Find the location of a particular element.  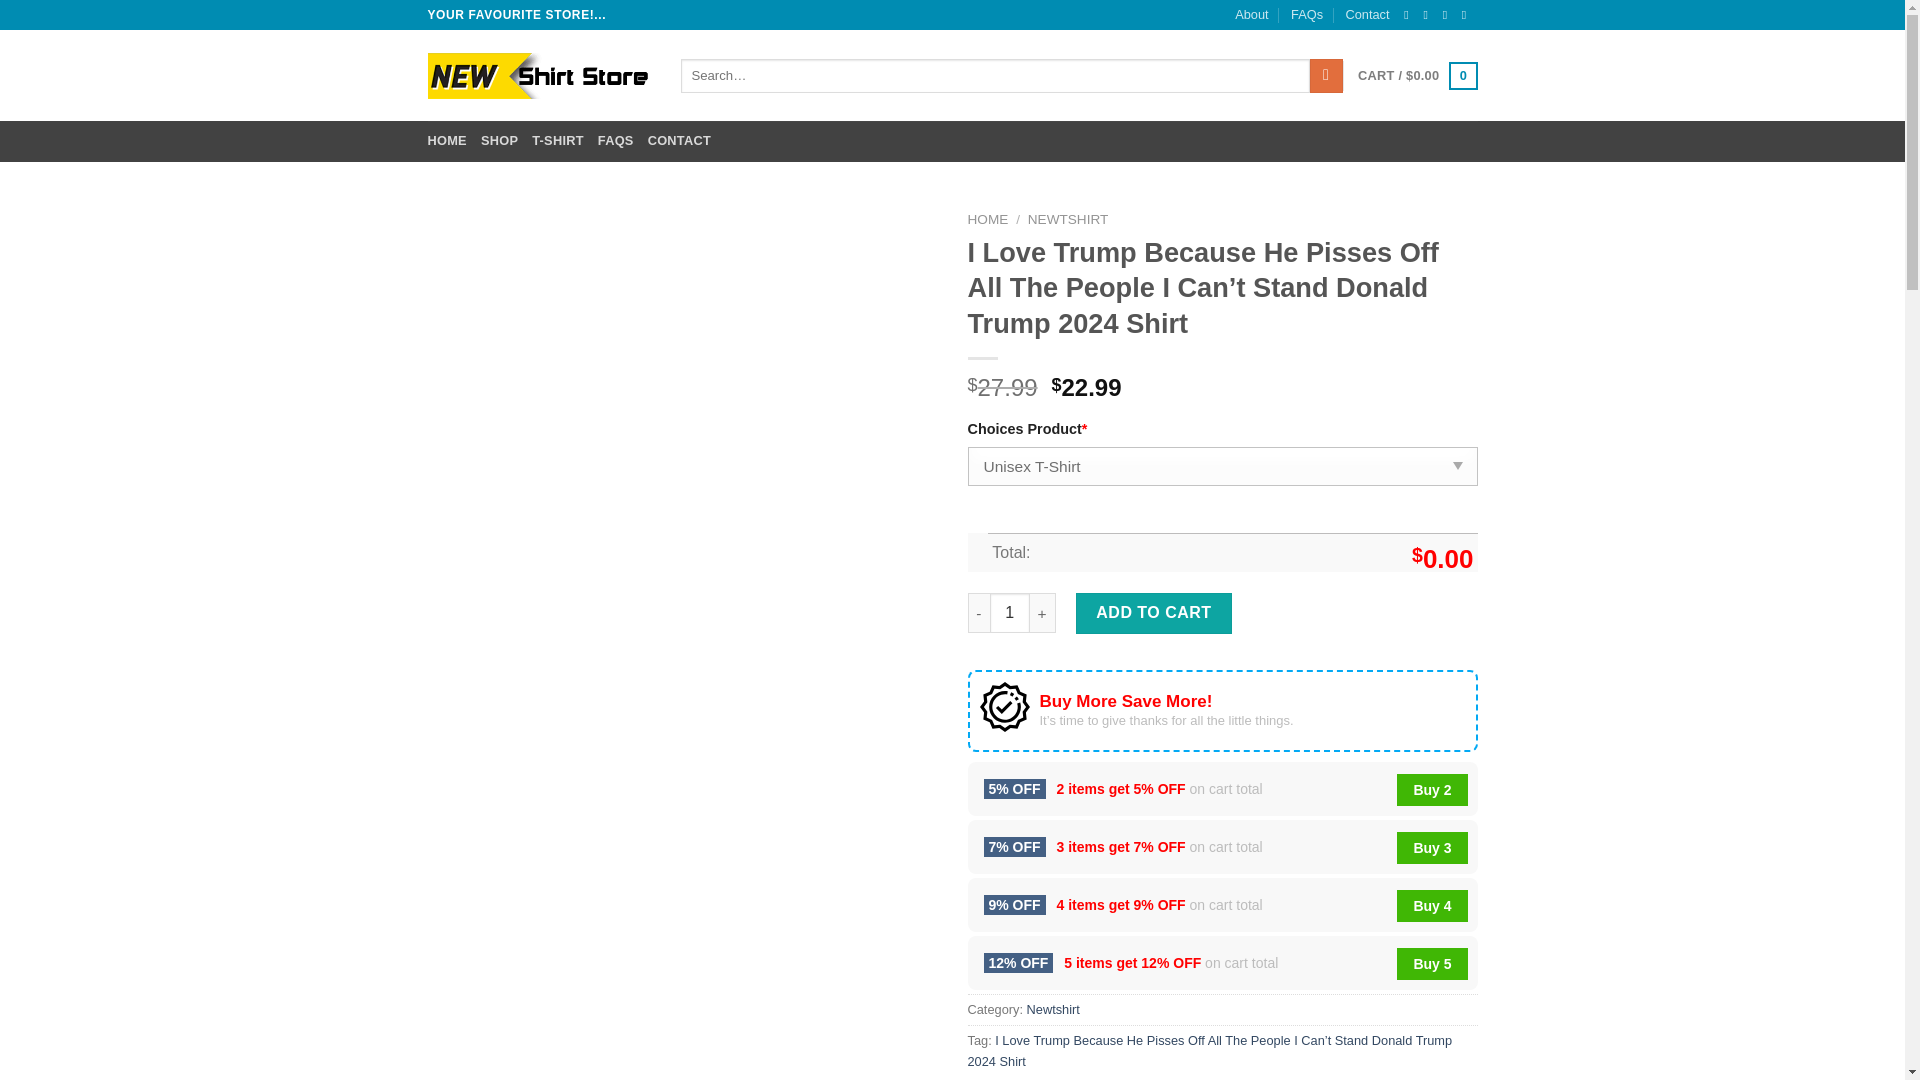

1 is located at coordinates (1010, 612).